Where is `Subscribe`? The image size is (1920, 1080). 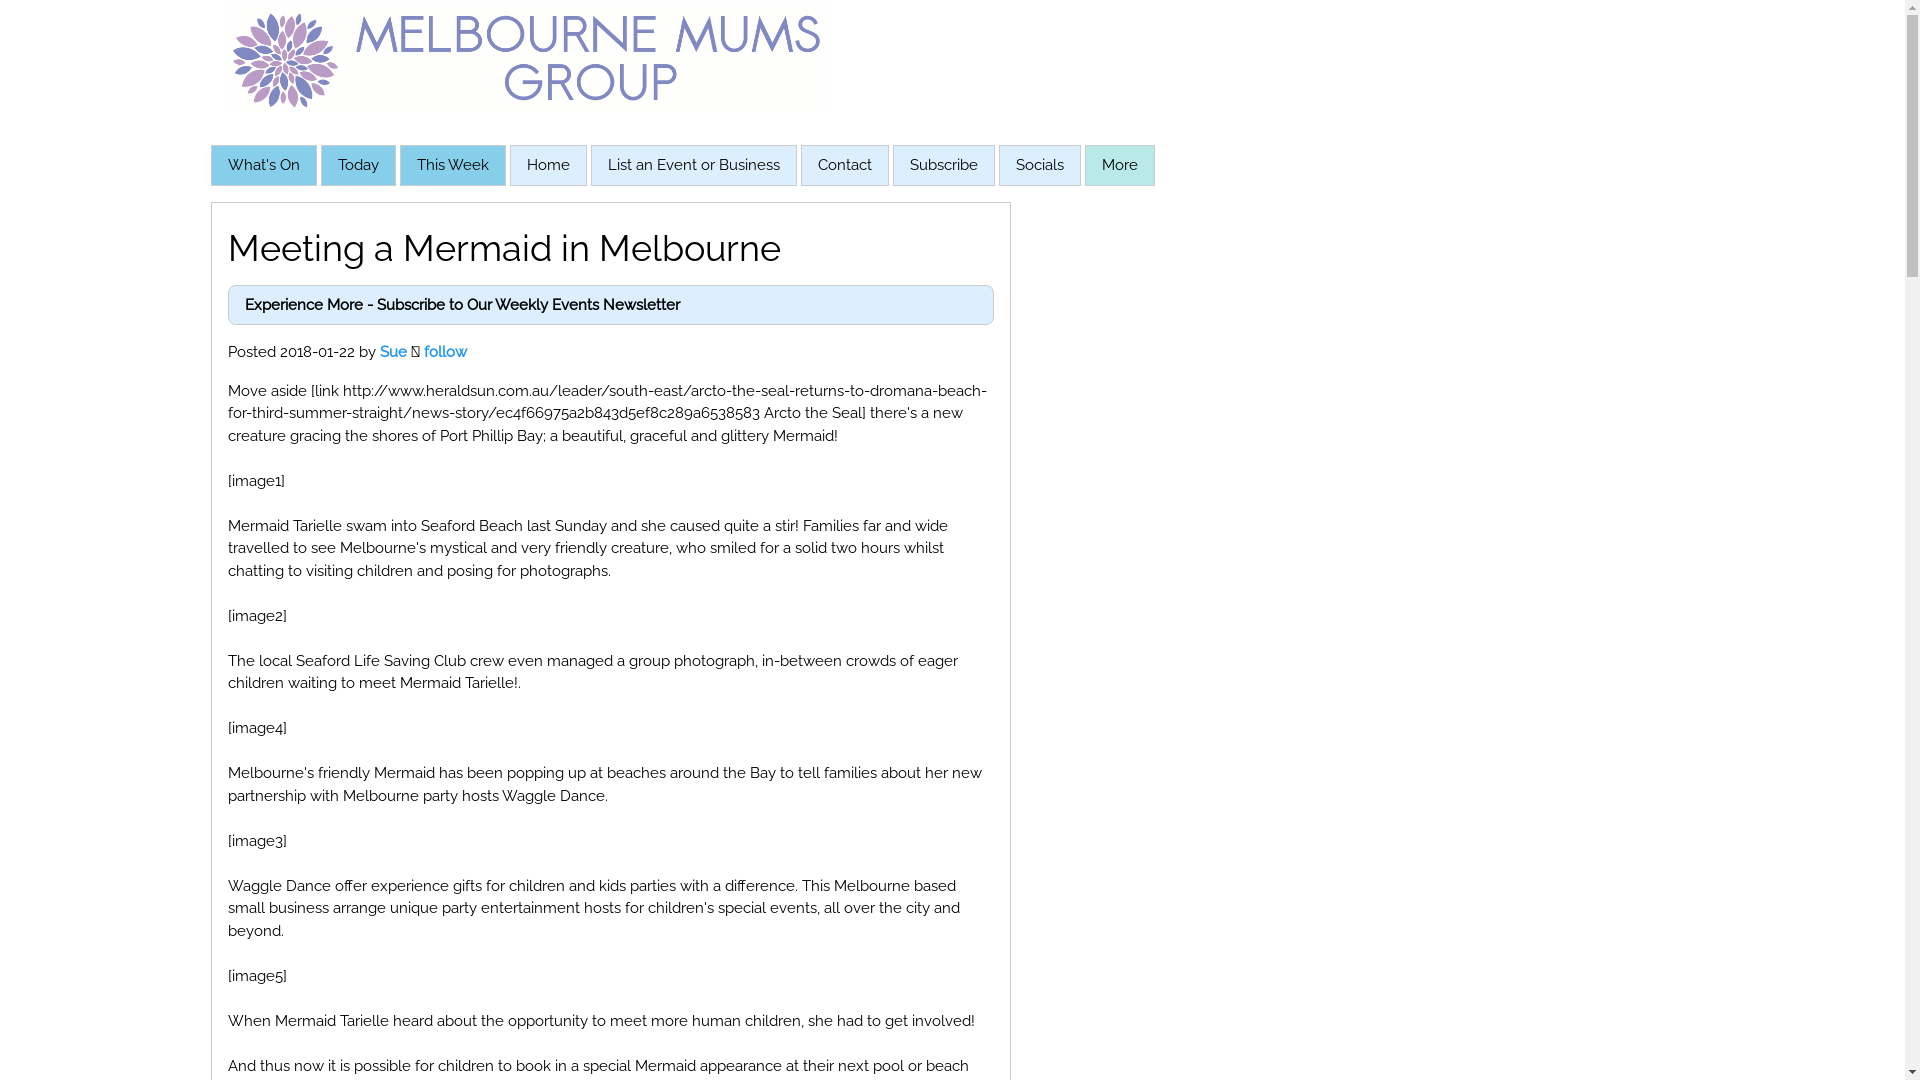
Subscribe is located at coordinates (944, 164).